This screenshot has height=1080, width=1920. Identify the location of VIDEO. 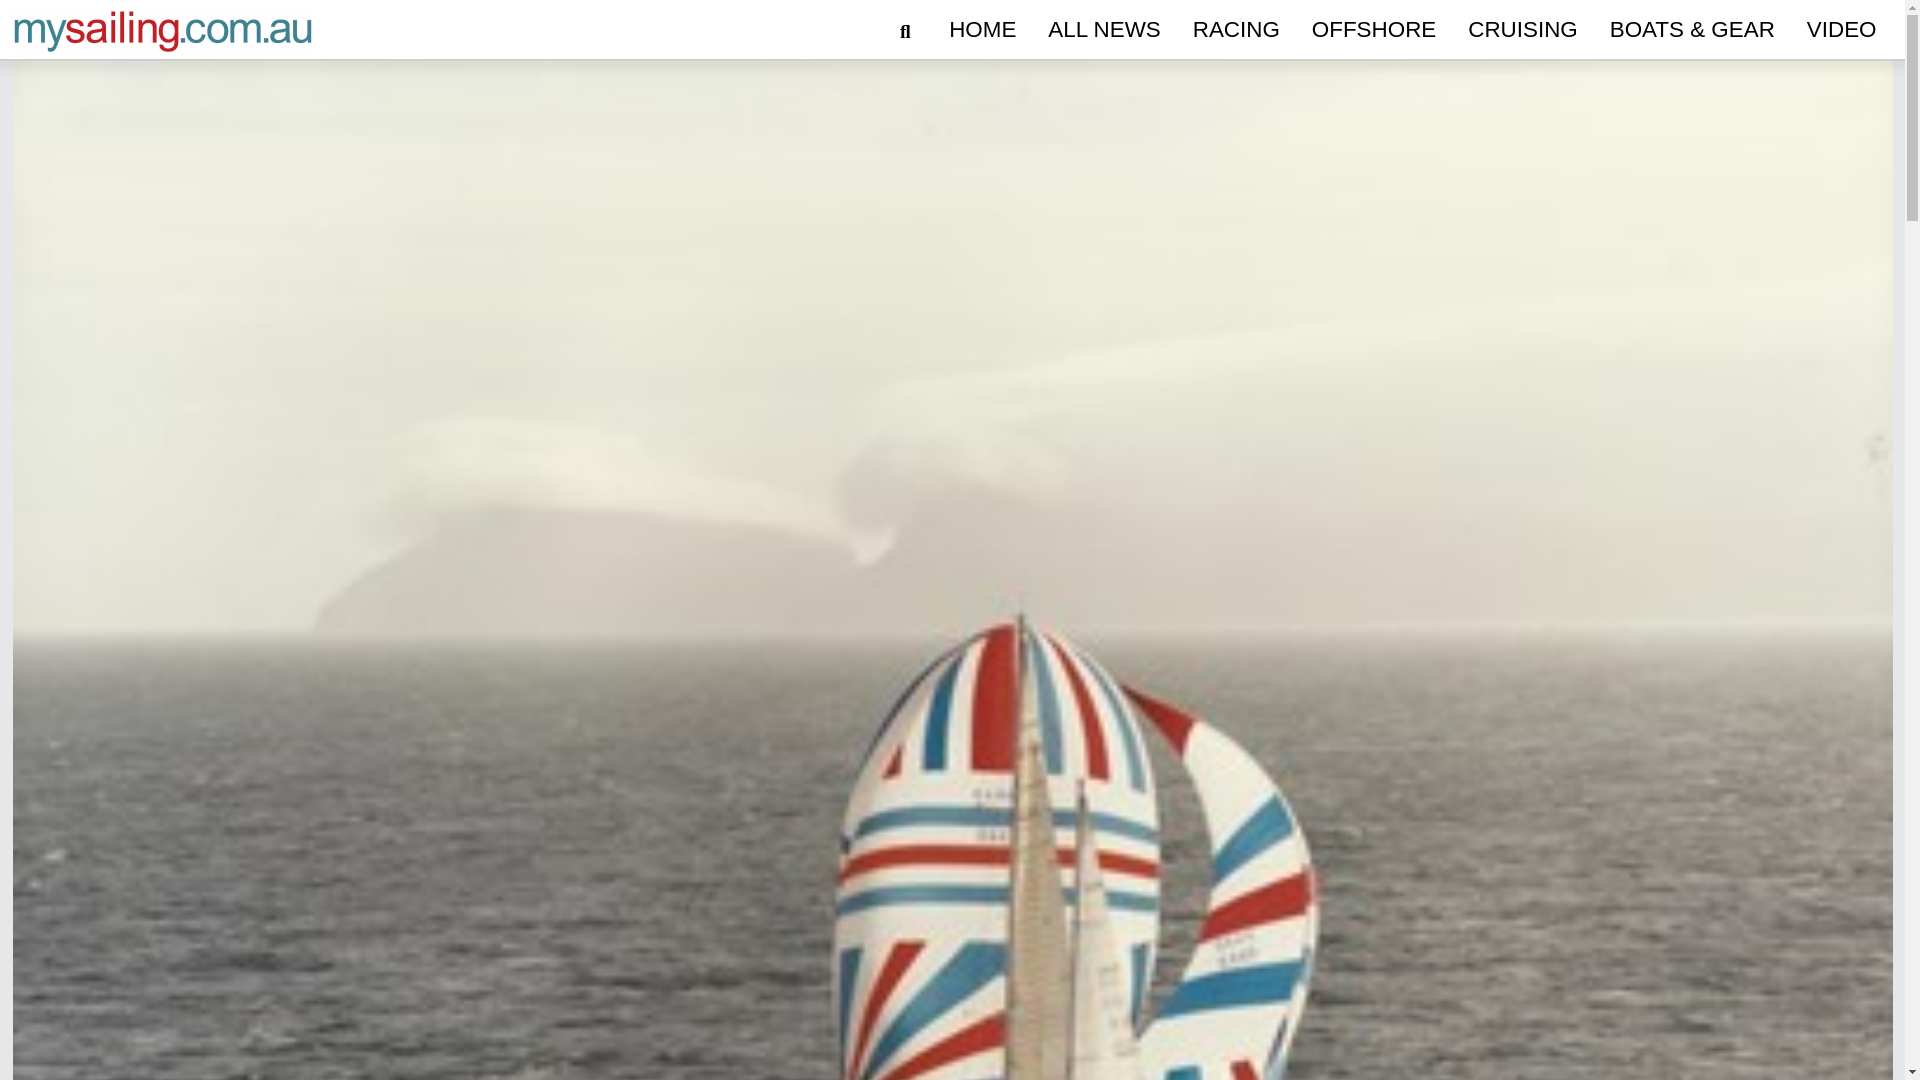
(1842, 30).